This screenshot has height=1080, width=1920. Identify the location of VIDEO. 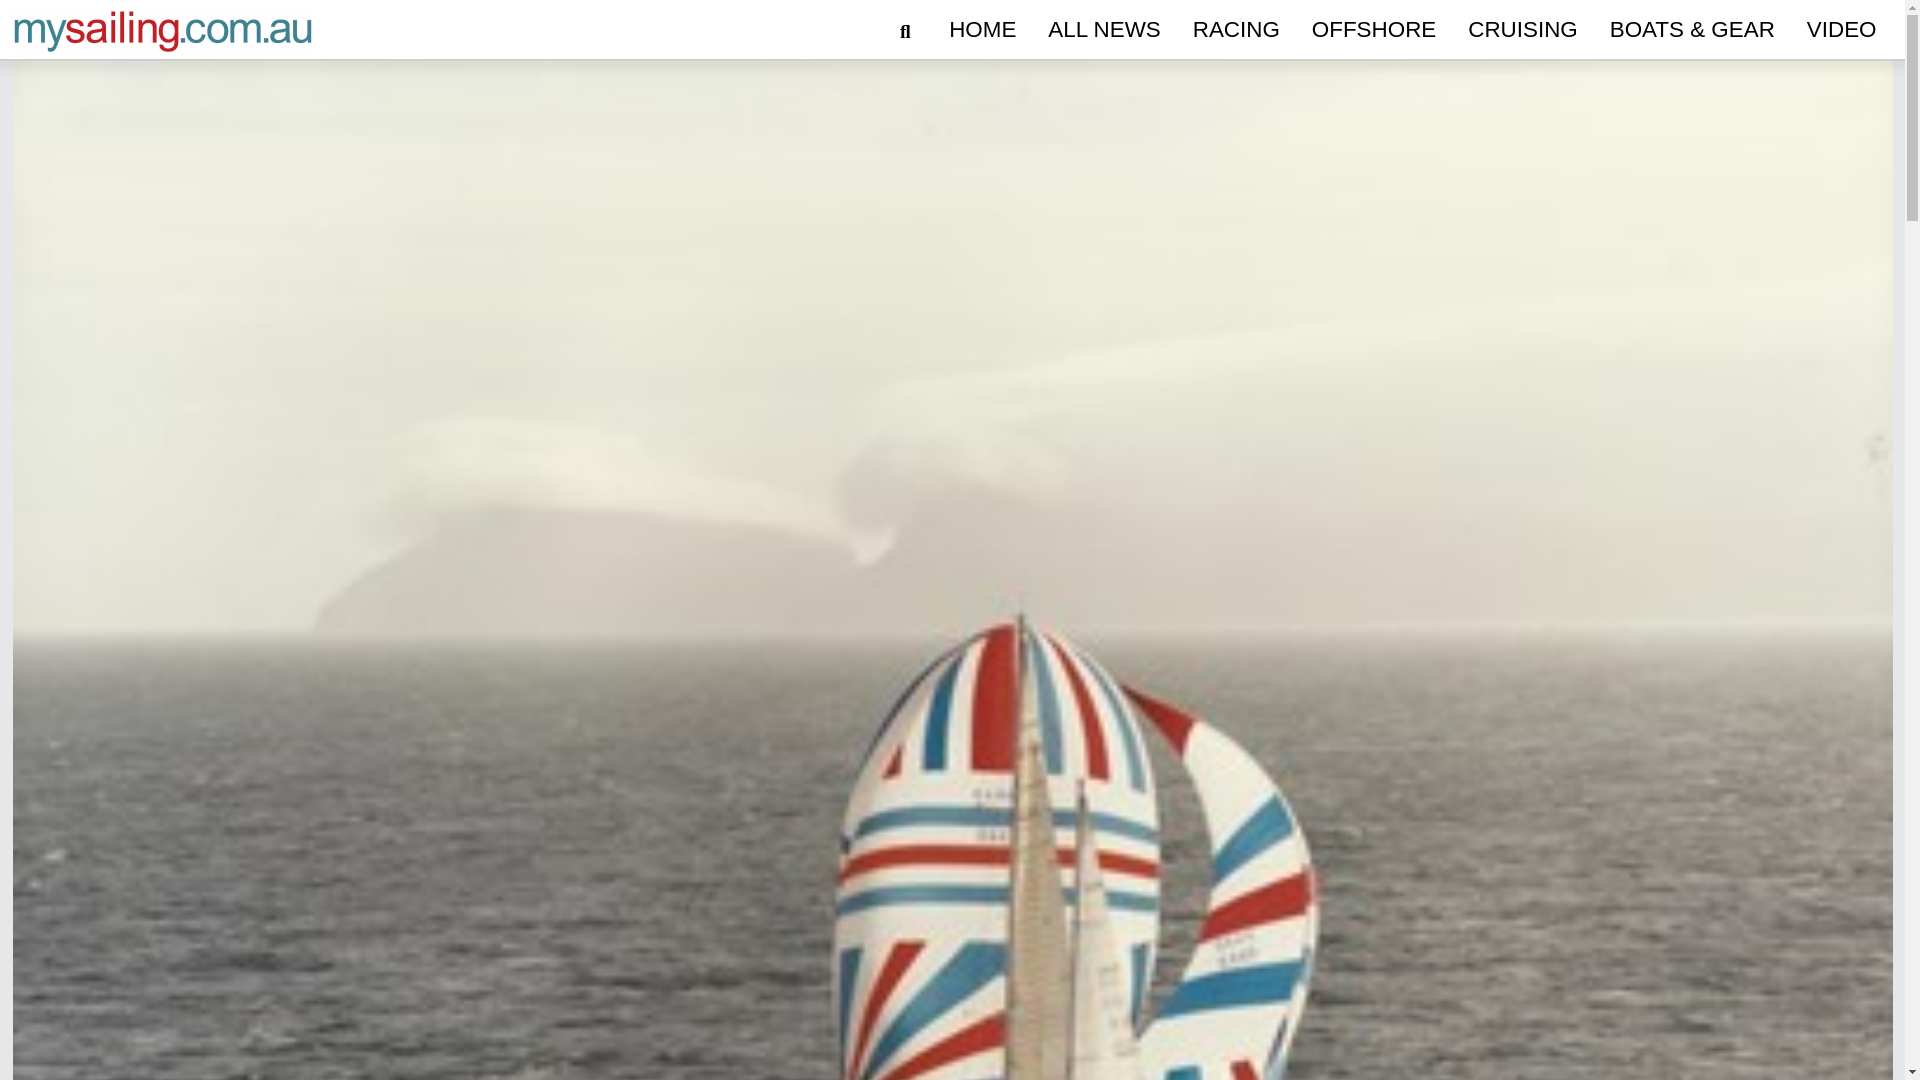
(1842, 30).